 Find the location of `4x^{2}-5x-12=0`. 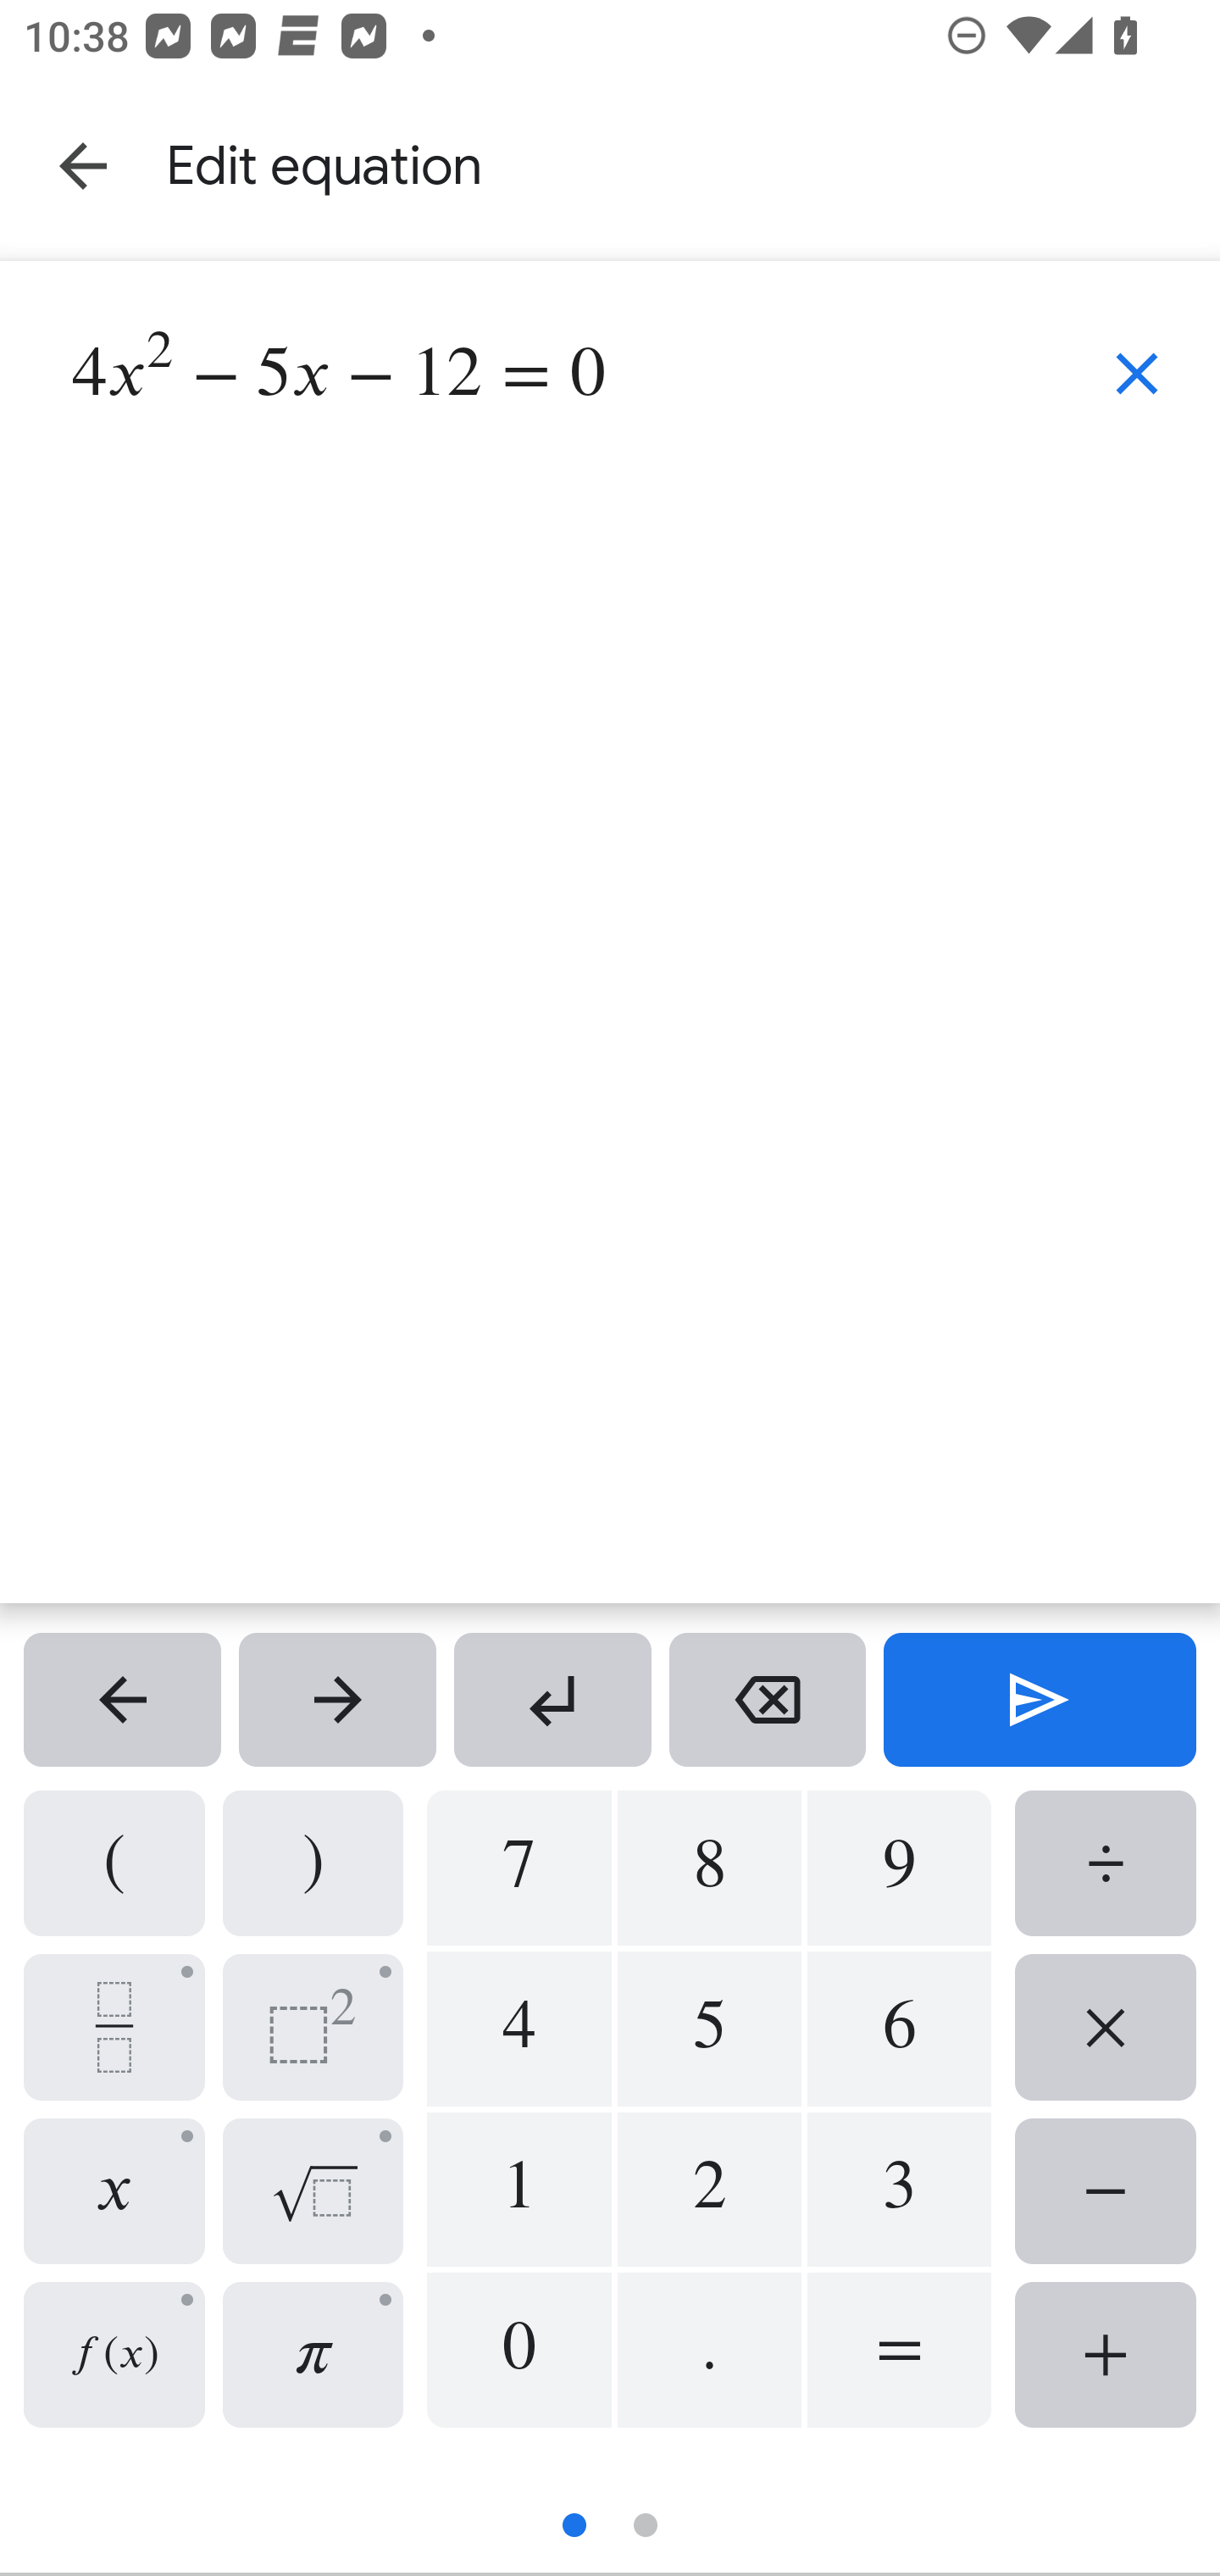

4x^{2}-5x-12=0 is located at coordinates (551, 930).